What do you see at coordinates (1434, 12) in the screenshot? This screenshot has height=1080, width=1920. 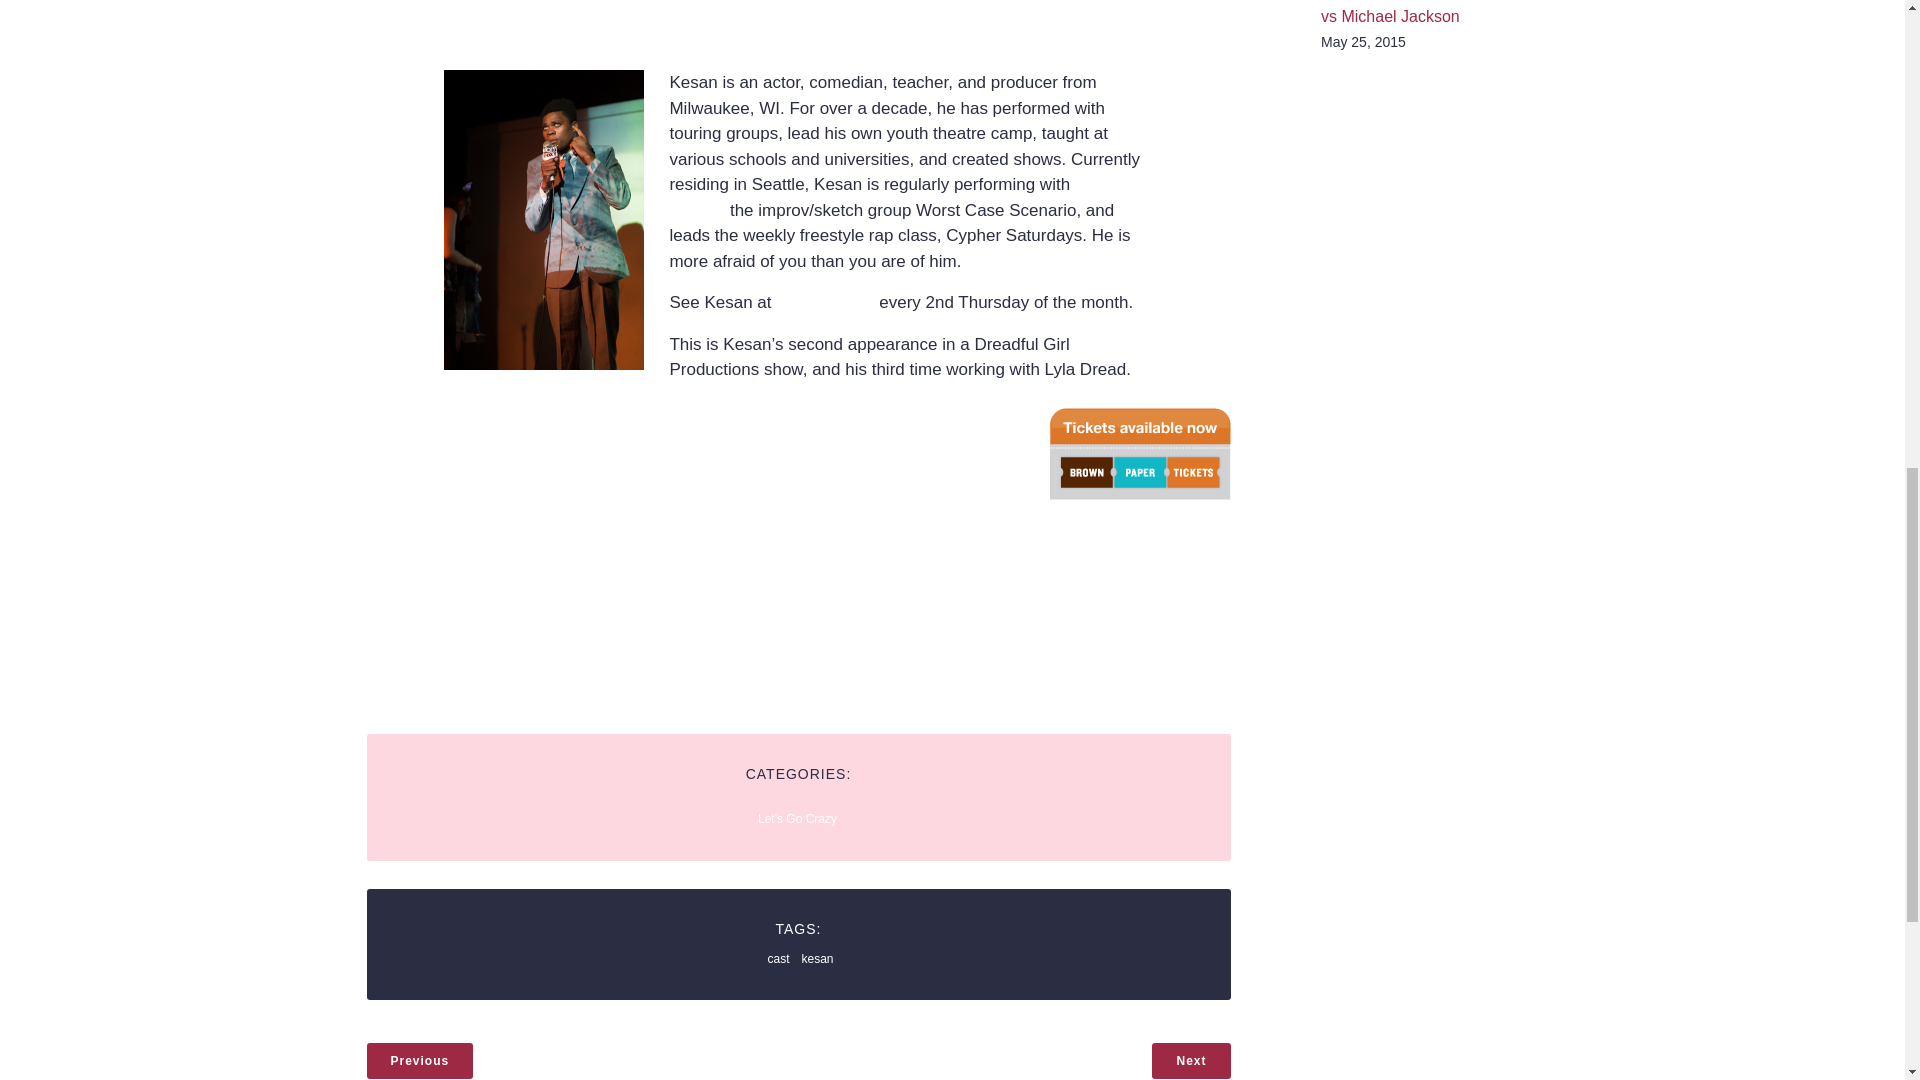 I see `Burlesque Battle Royale: Prince vs Michael Jackson` at bounding box center [1434, 12].